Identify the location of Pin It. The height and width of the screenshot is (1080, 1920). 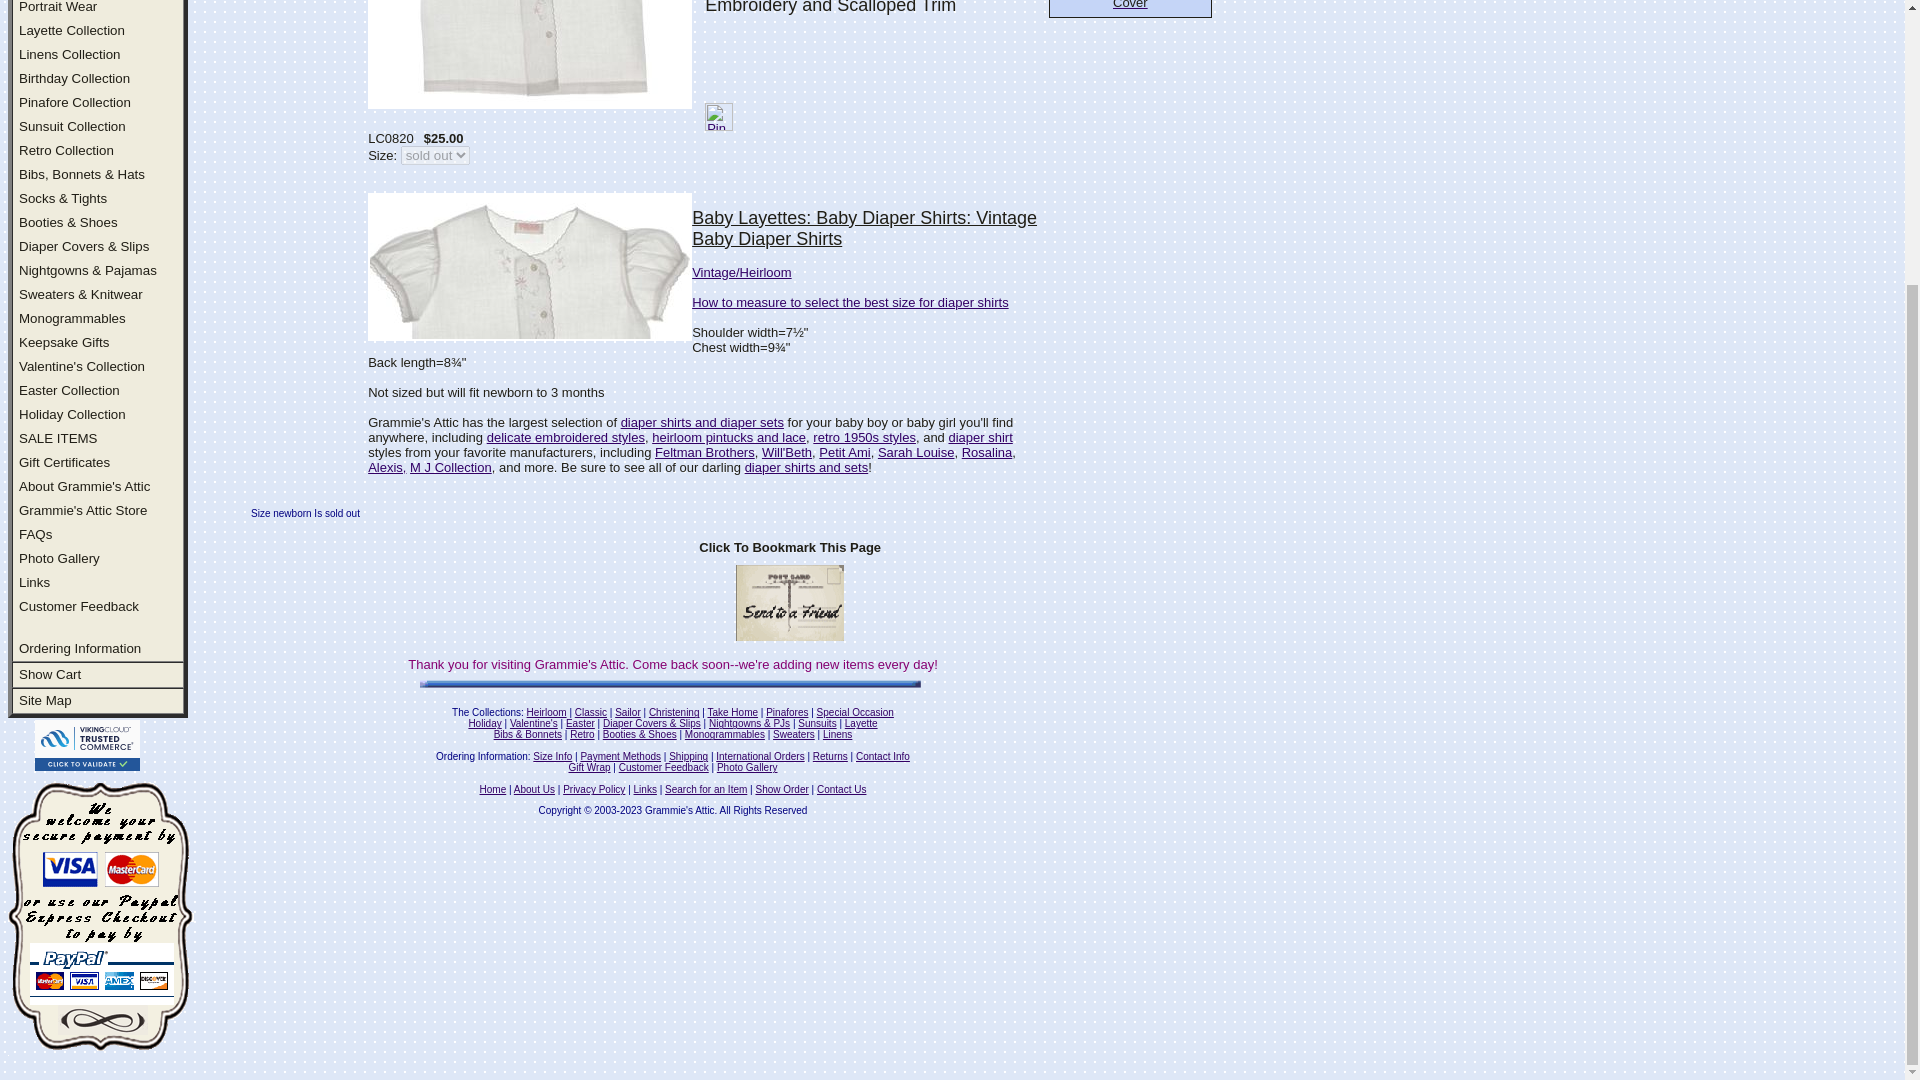
(718, 116).